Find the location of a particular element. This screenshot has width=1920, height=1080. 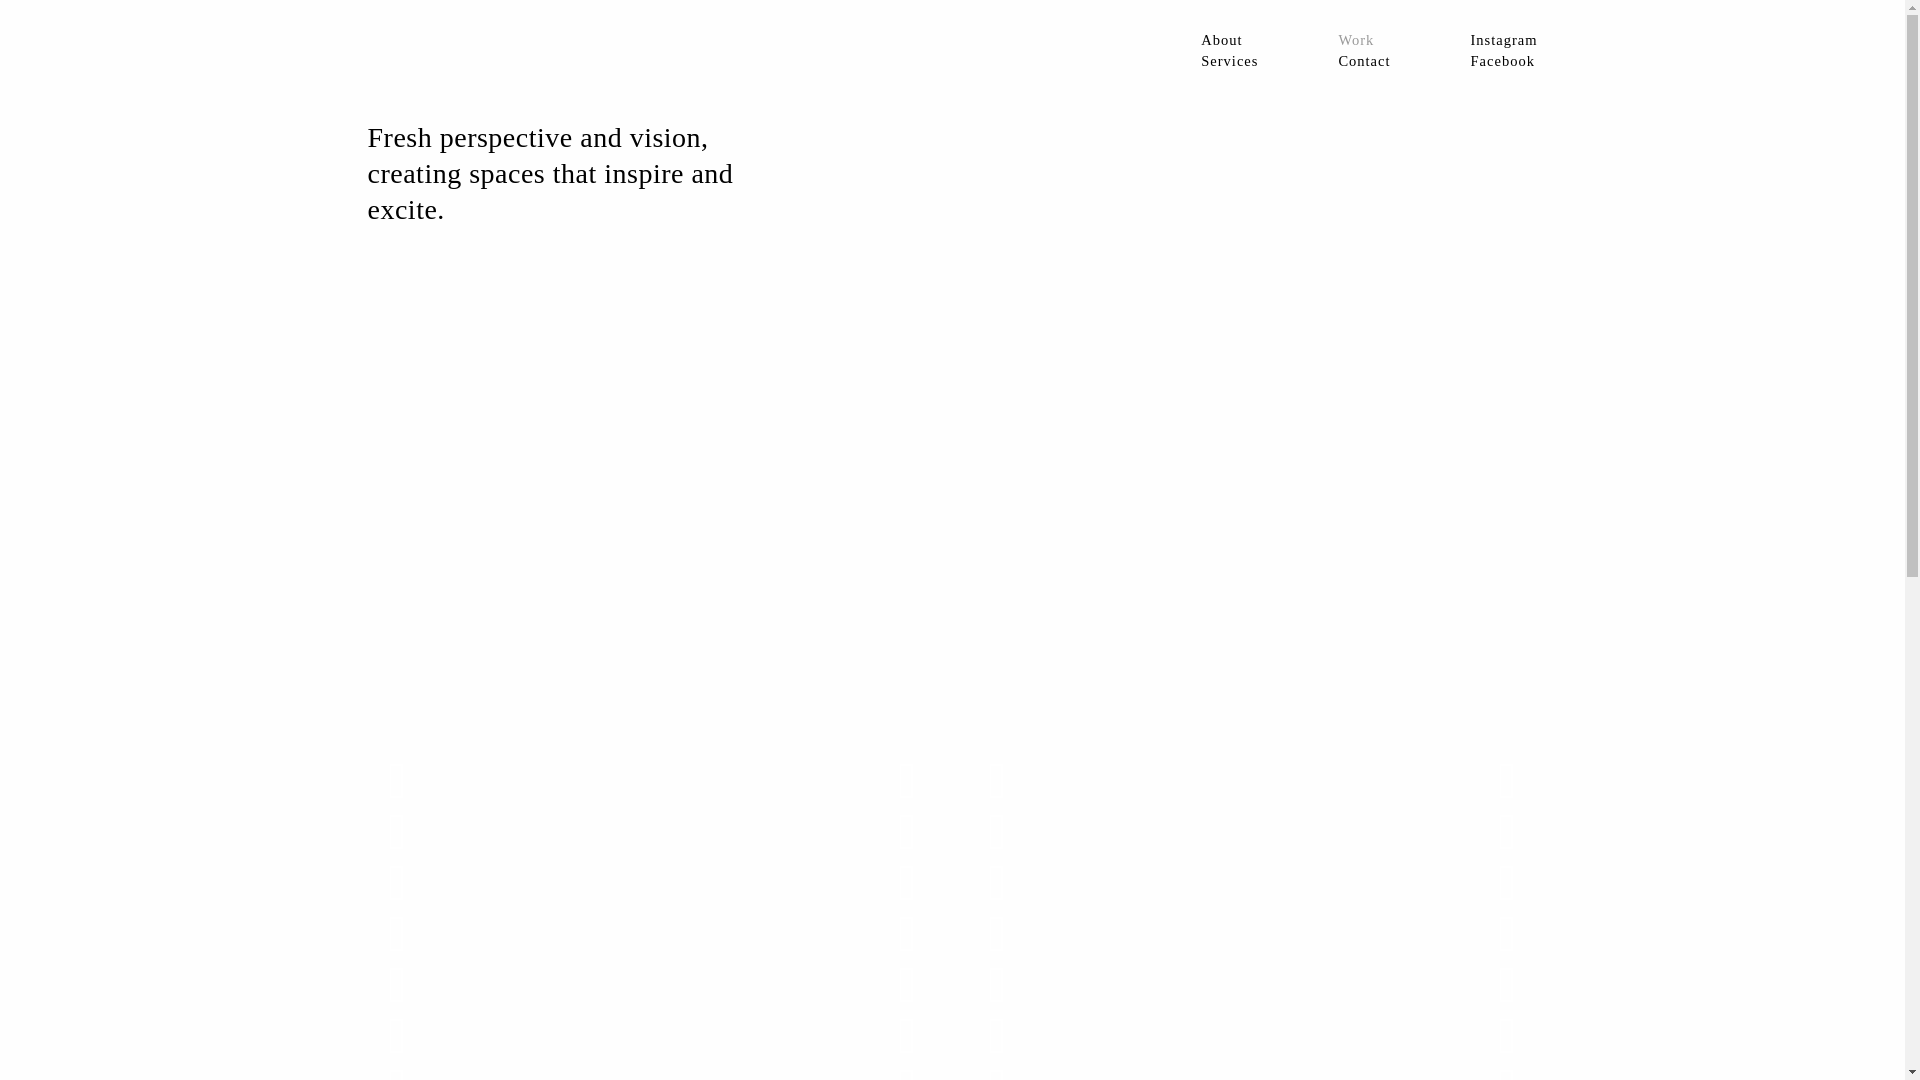

Previous is located at coordinates (997, 985).